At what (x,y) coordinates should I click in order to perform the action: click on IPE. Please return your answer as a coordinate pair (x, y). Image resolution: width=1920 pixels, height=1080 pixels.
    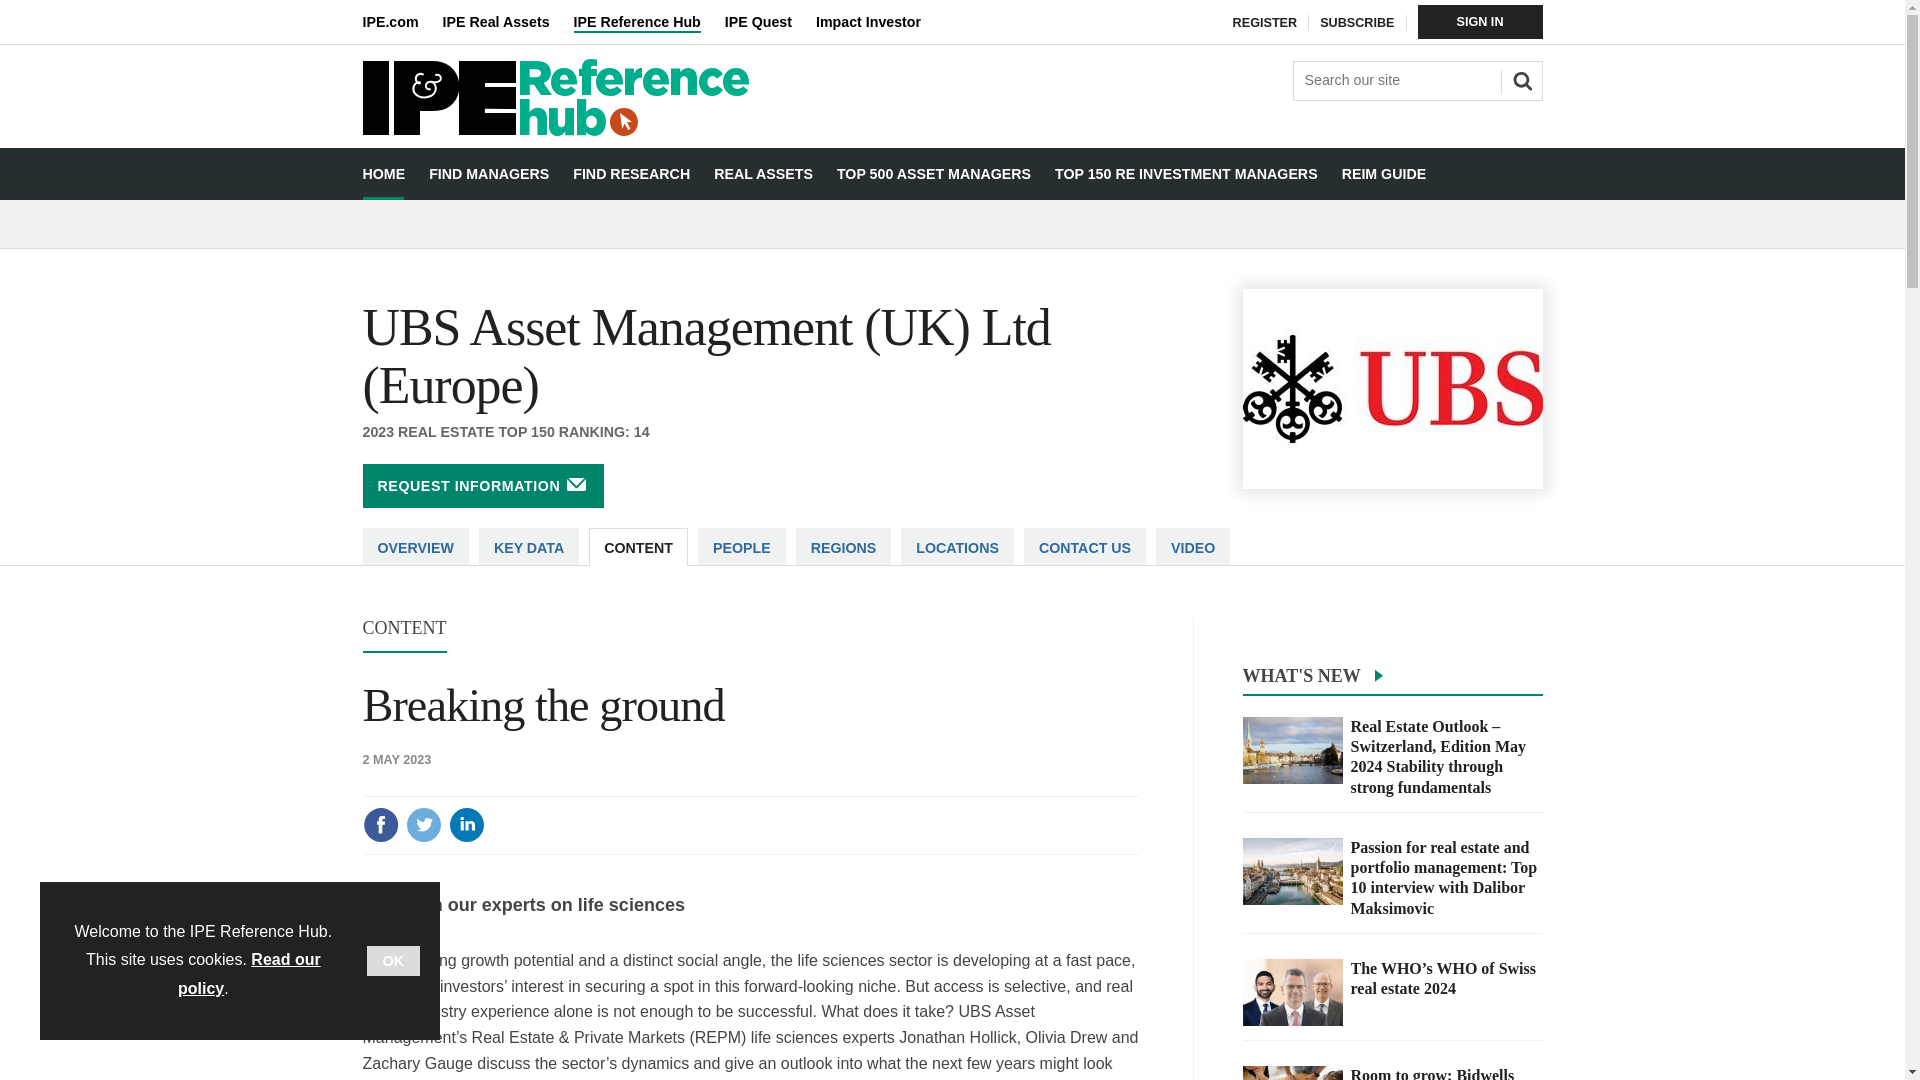
    Looking at the image, I should click on (402, 22).